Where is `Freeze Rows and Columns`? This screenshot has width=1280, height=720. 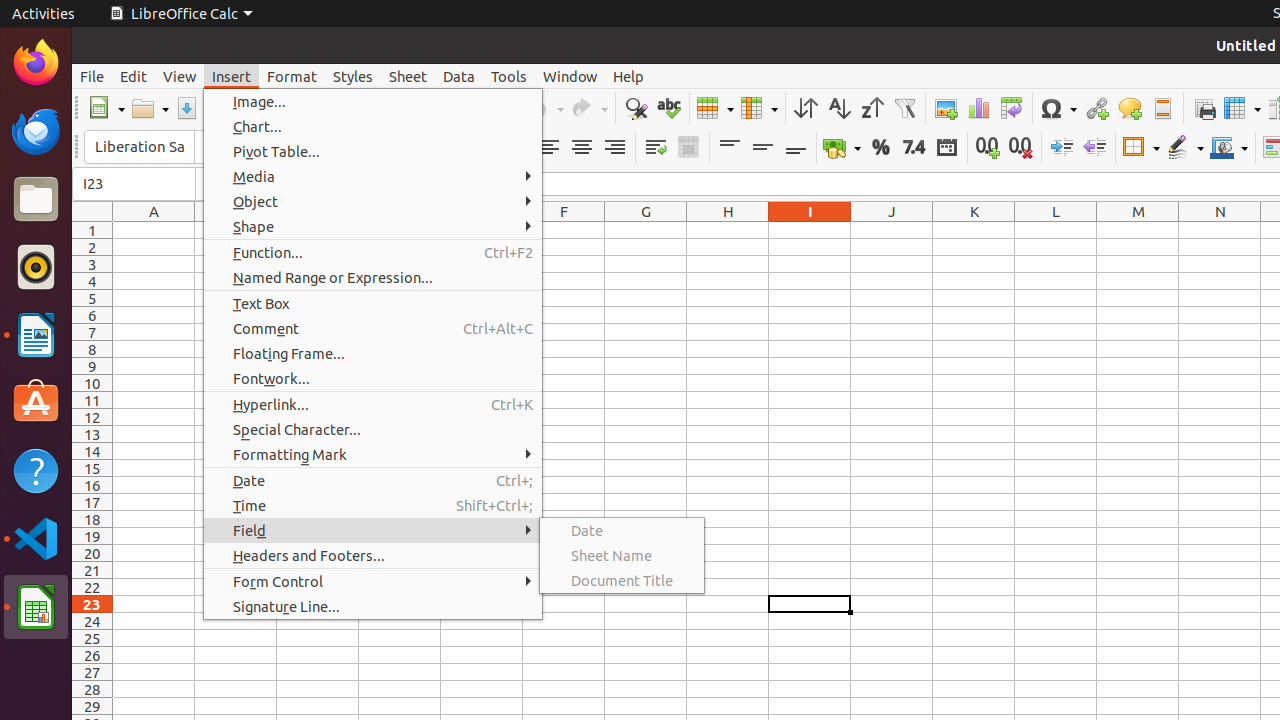 Freeze Rows and Columns is located at coordinates (1242, 108).